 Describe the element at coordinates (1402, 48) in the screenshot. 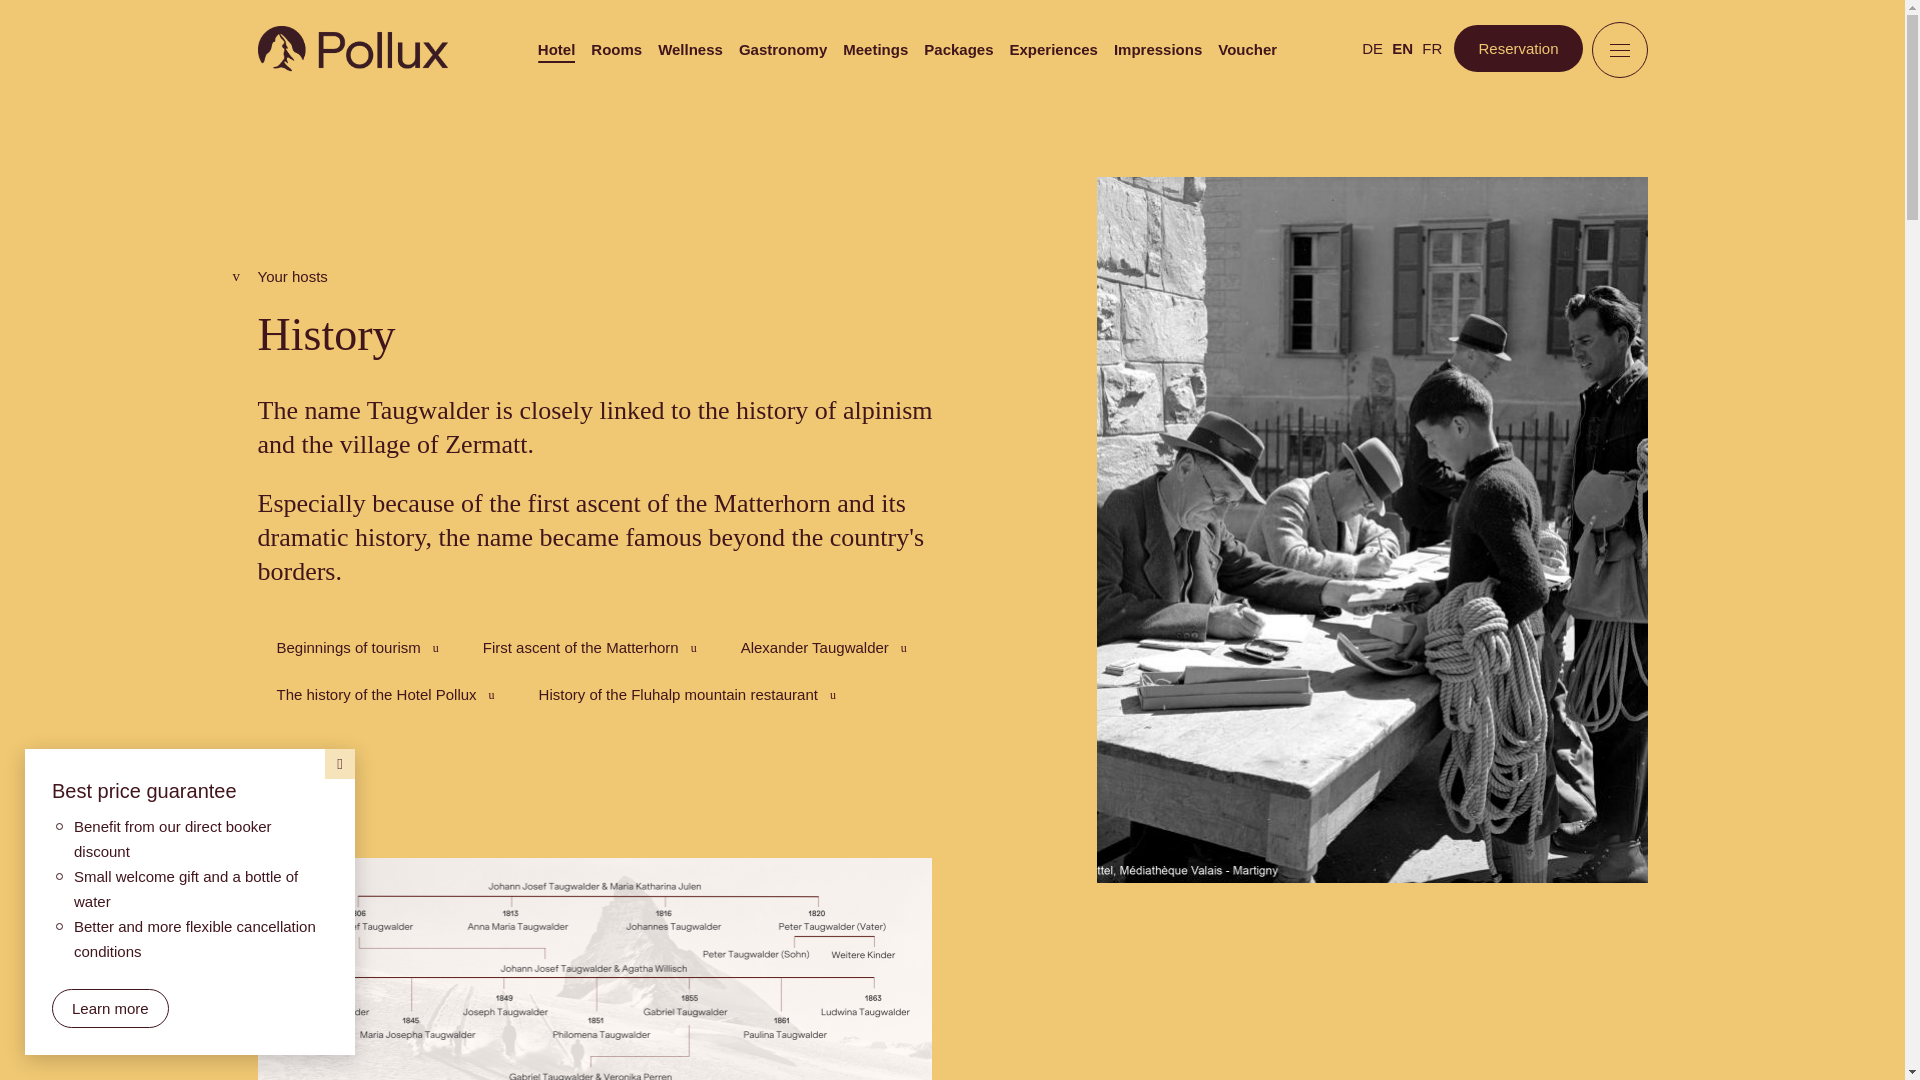

I see `English` at that location.